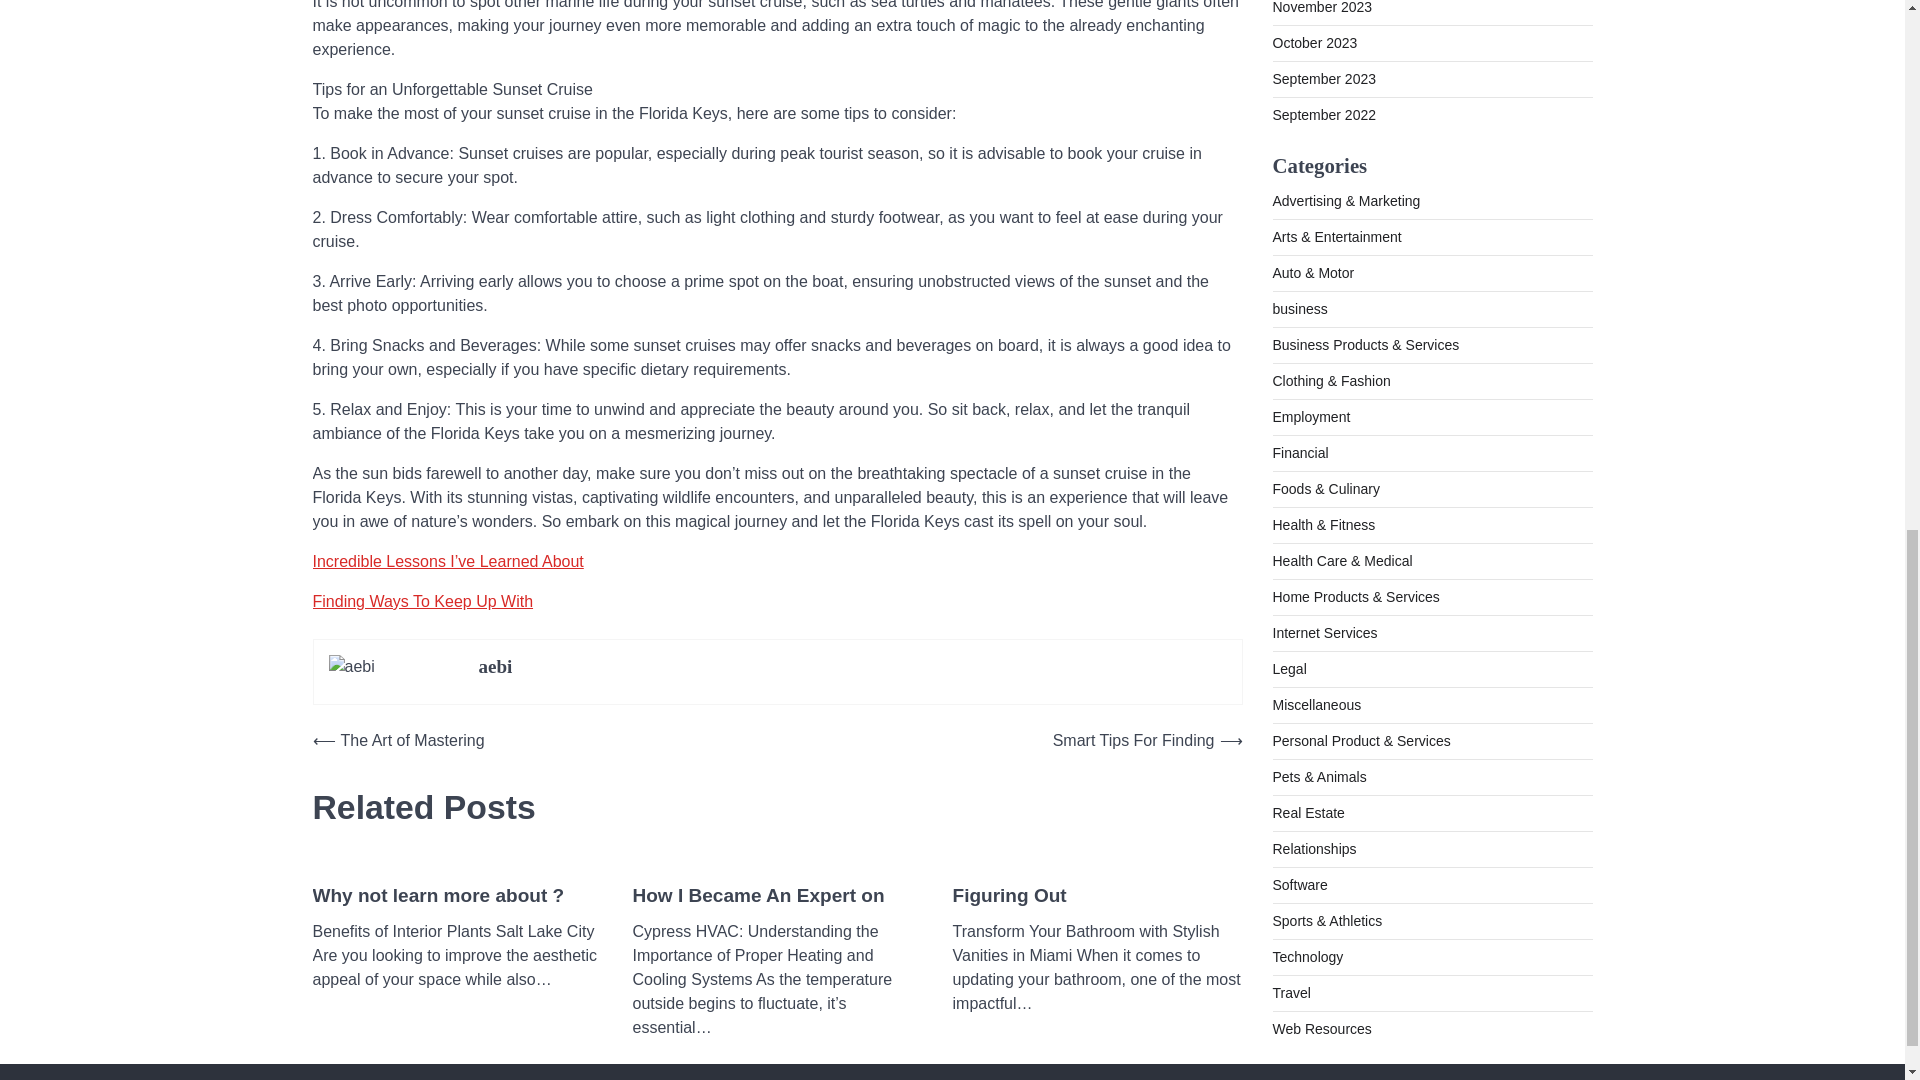 This screenshot has width=1920, height=1080. What do you see at coordinates (757, 896) in the screenshot?
I see `How I Became An Expert on` at bounding box center [757, 896].